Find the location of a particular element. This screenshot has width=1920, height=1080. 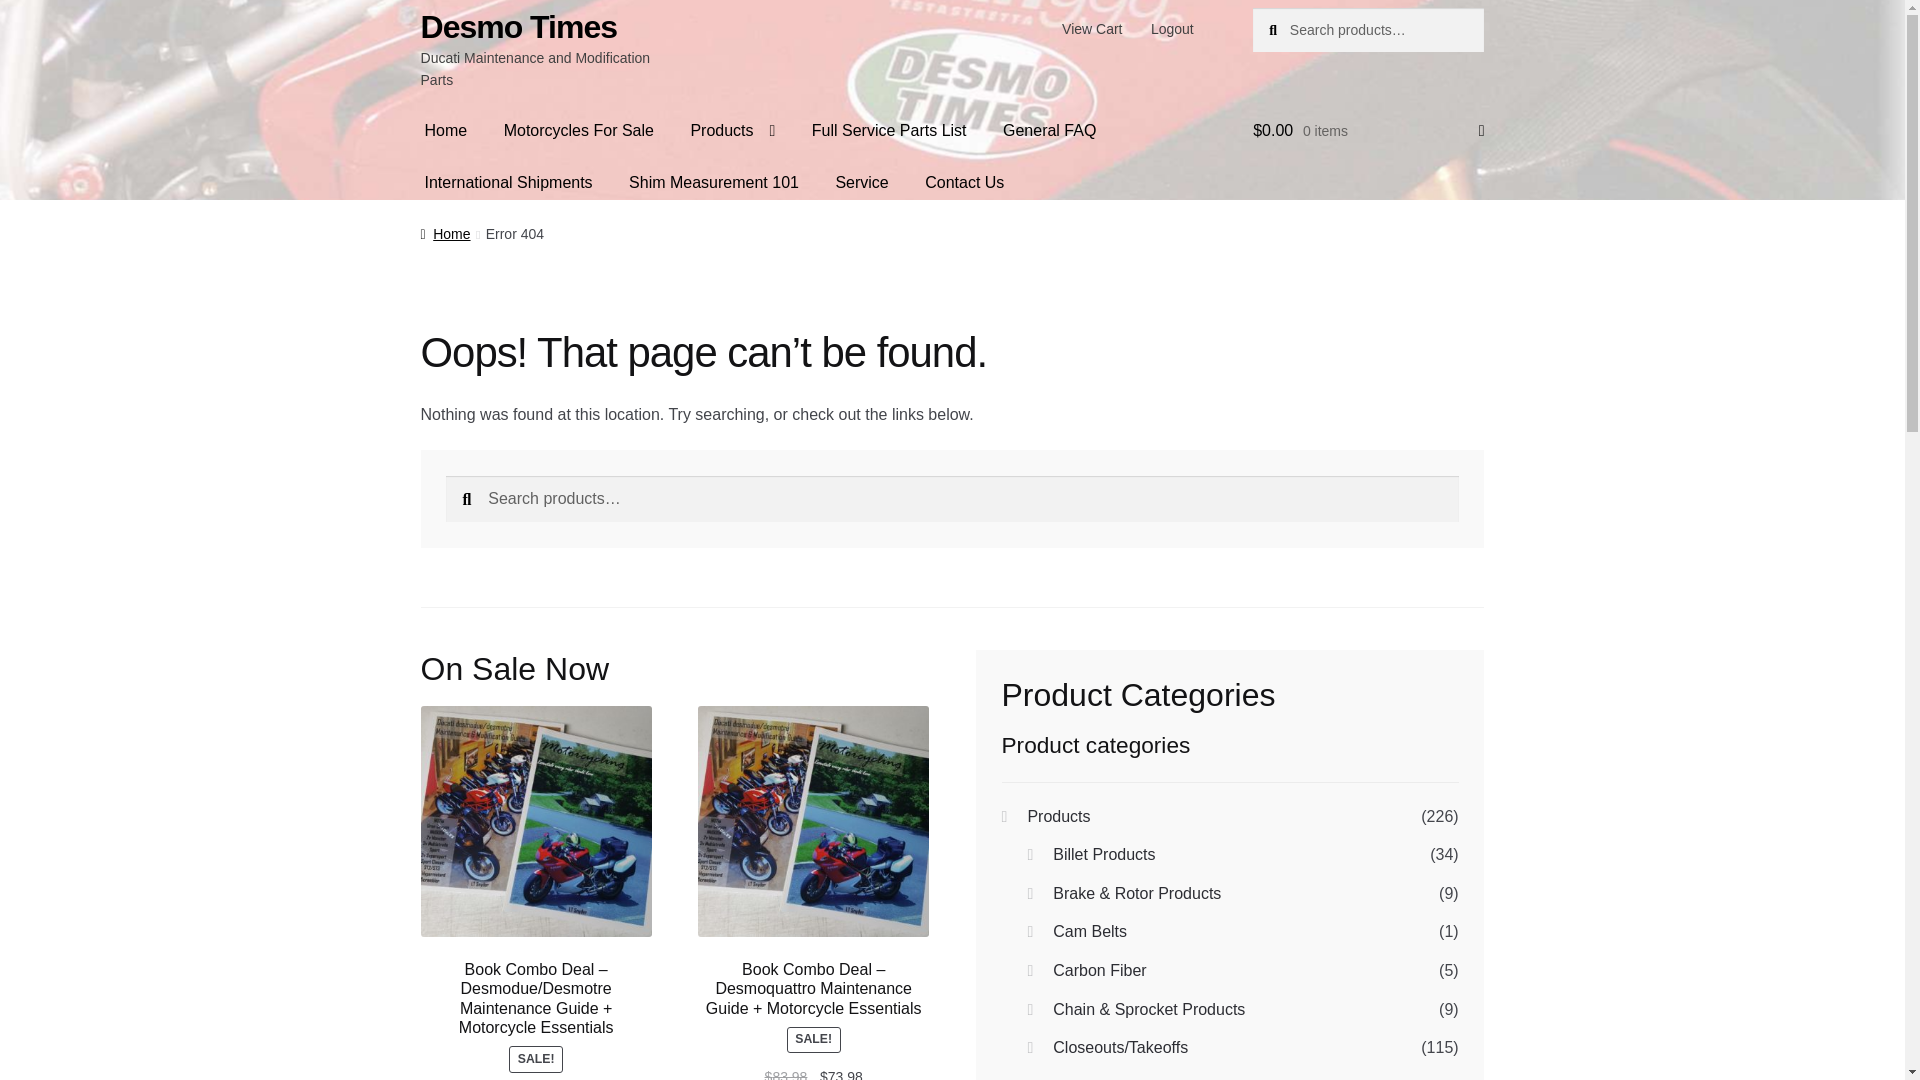

View Cart is located at coordinates (1092, 28).